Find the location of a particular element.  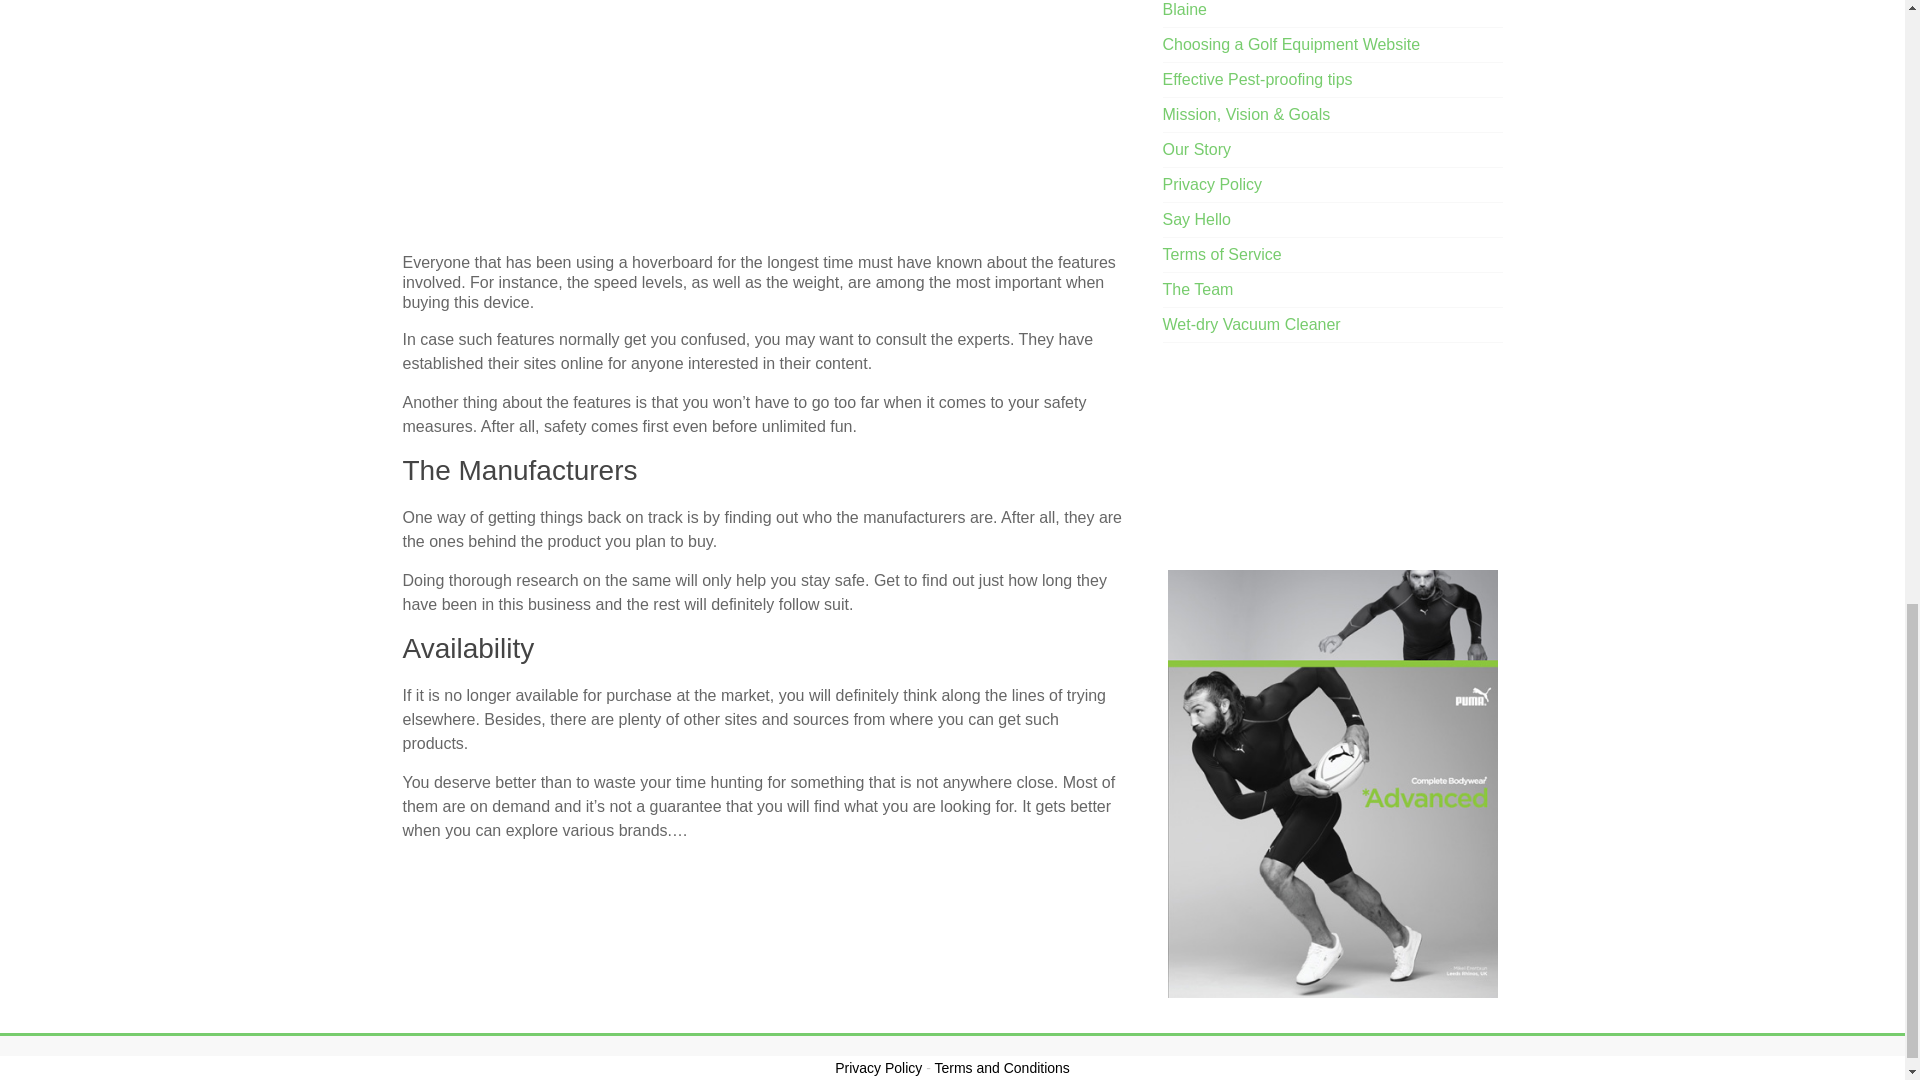

Wet-dry Vacuum Cleaner is located at coordinates (1252, 324).